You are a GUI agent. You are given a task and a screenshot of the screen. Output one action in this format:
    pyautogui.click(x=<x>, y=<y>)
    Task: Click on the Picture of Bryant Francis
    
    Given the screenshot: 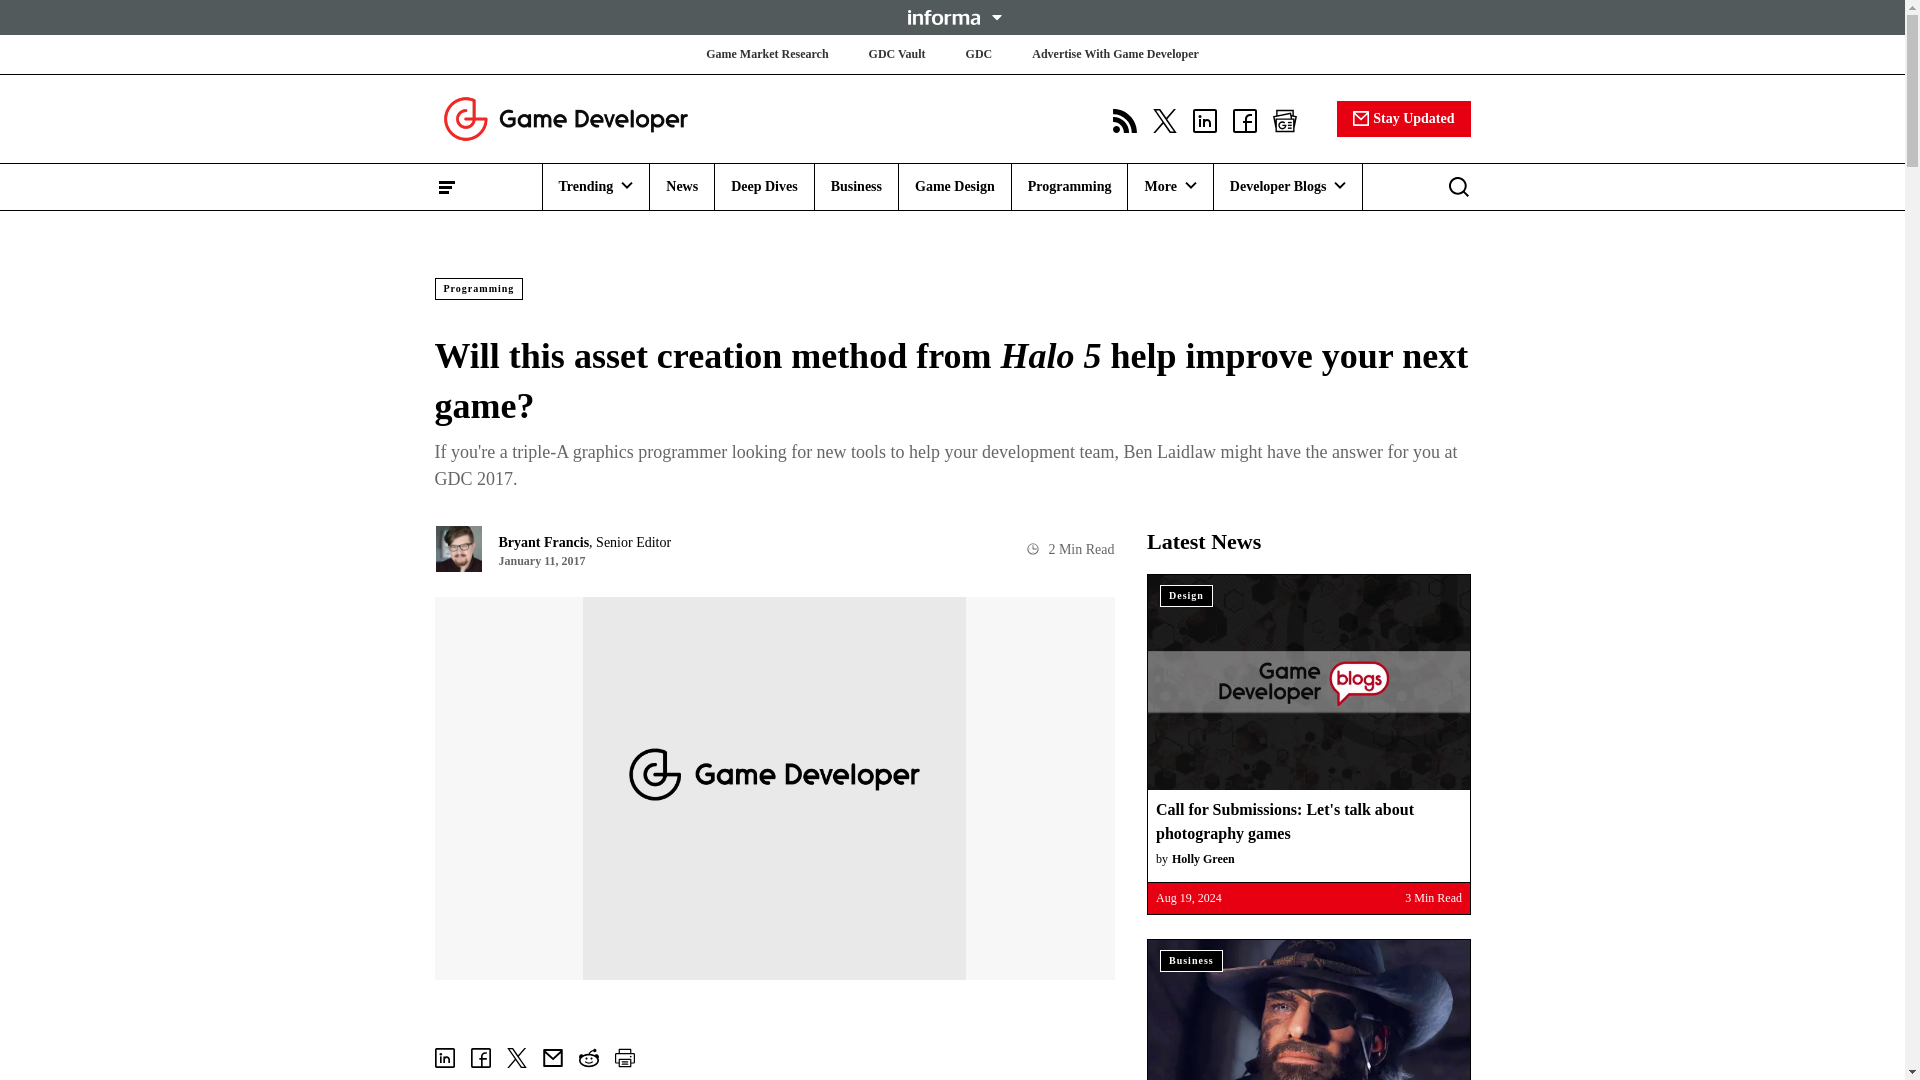 What is the action you would take?
    pyautogui.click(x=457, y=548)
    